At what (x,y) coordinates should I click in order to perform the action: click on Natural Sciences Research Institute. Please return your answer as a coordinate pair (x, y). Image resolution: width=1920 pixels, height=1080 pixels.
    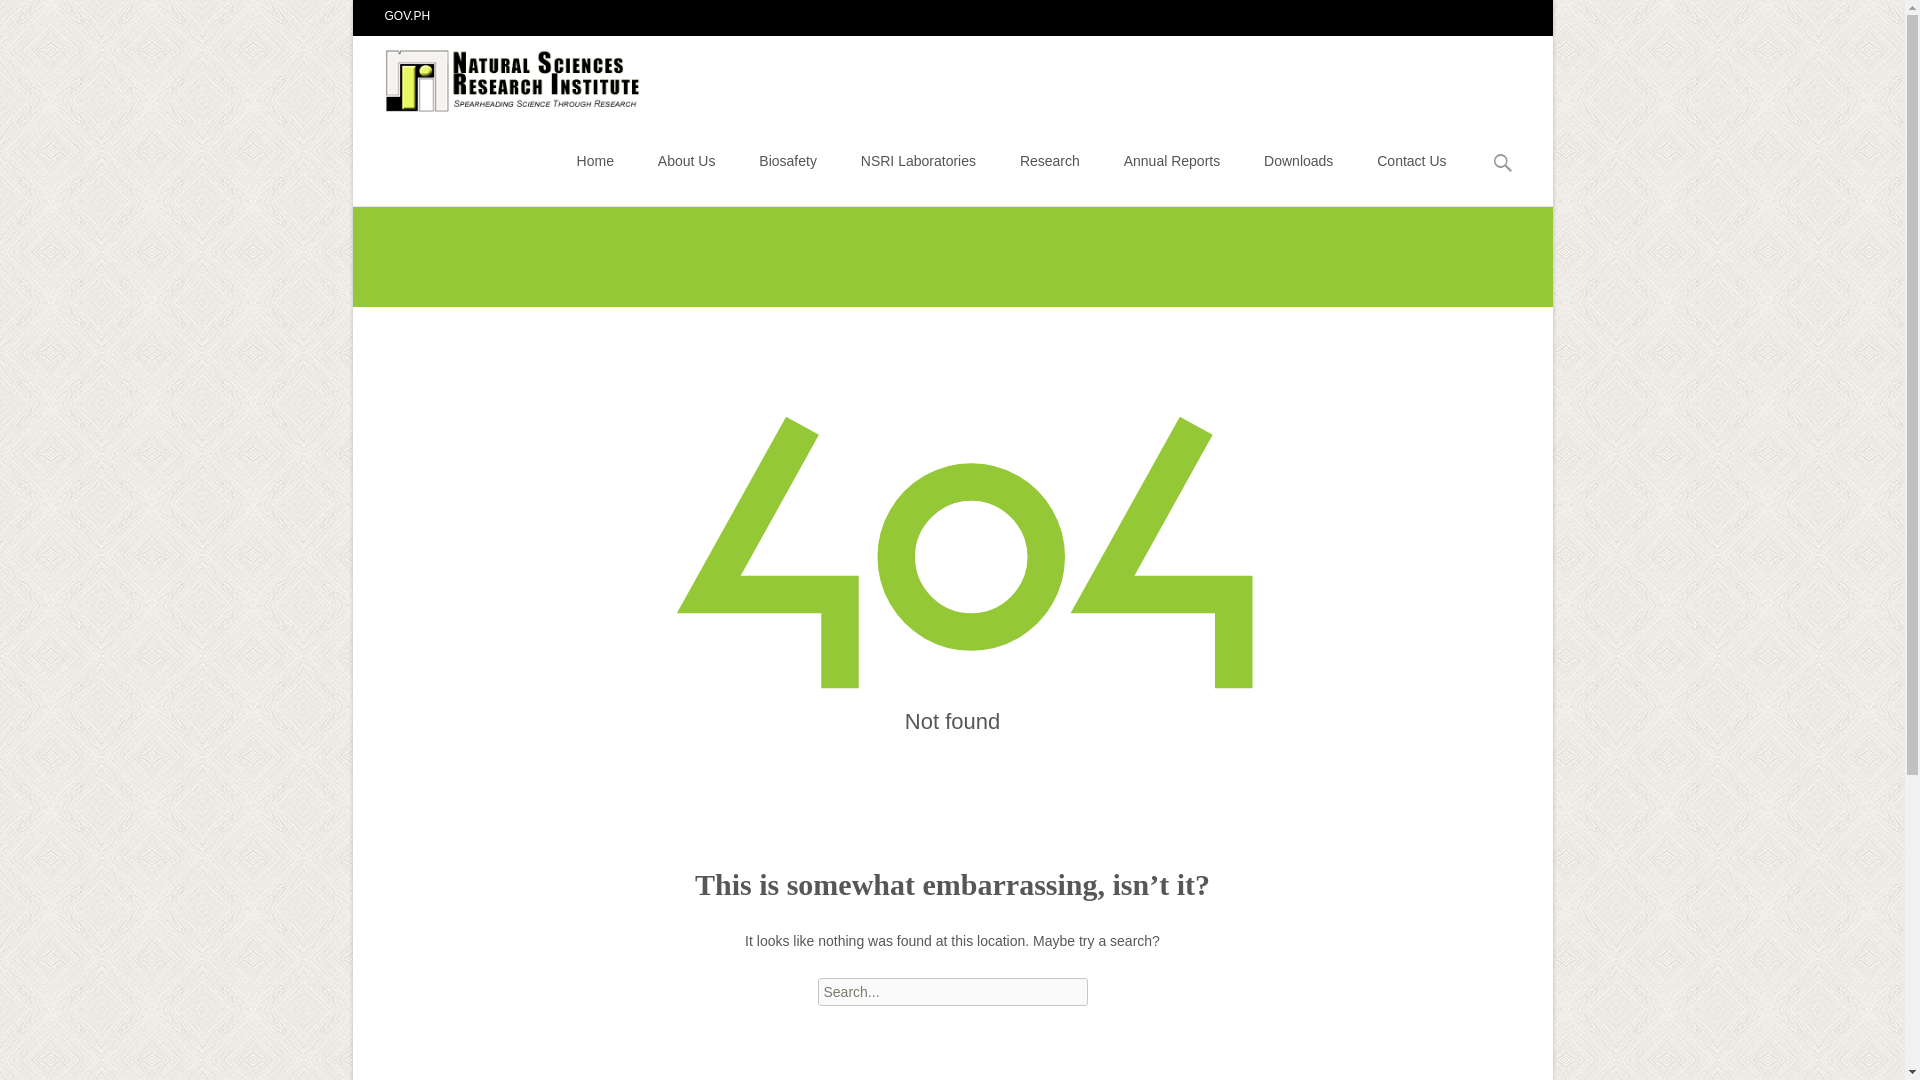
    Looking at the image, I should click on (499, 75).